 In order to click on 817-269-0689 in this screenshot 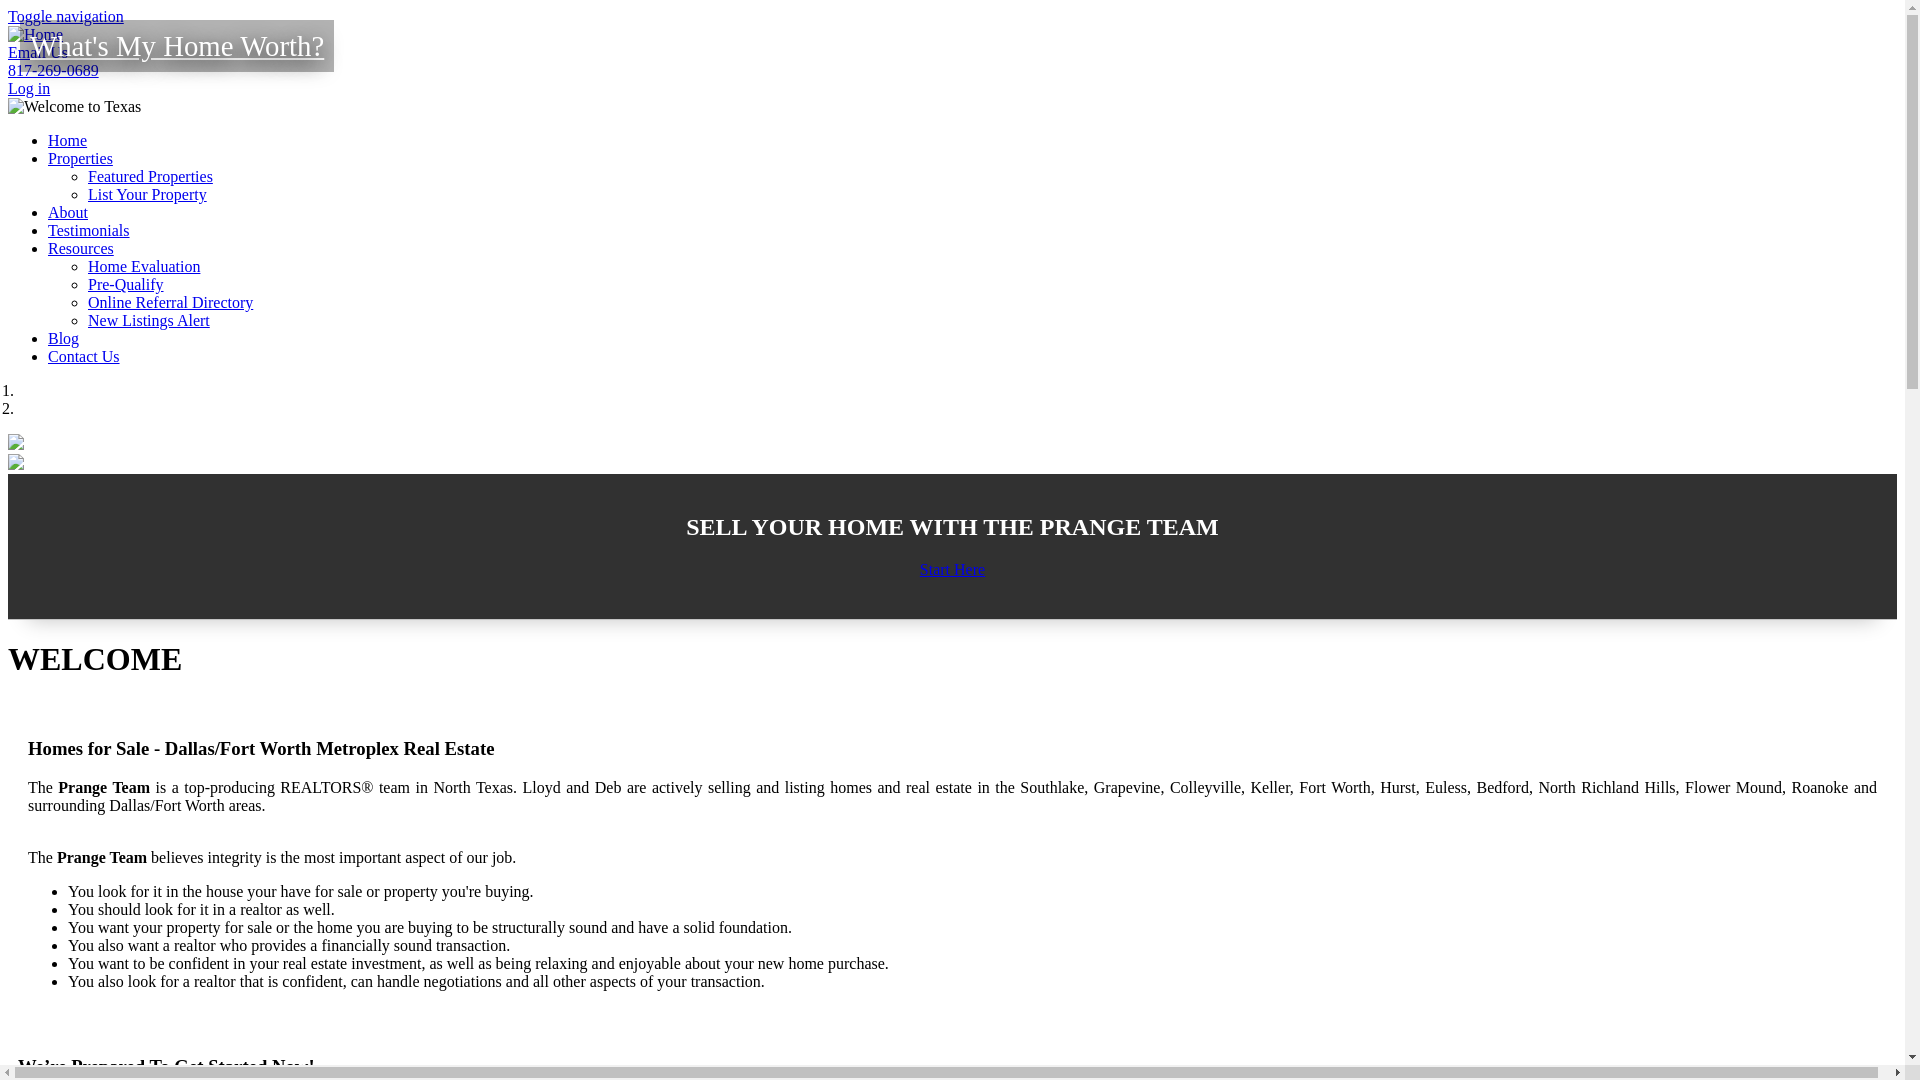, I will do `click(53, 70)`.